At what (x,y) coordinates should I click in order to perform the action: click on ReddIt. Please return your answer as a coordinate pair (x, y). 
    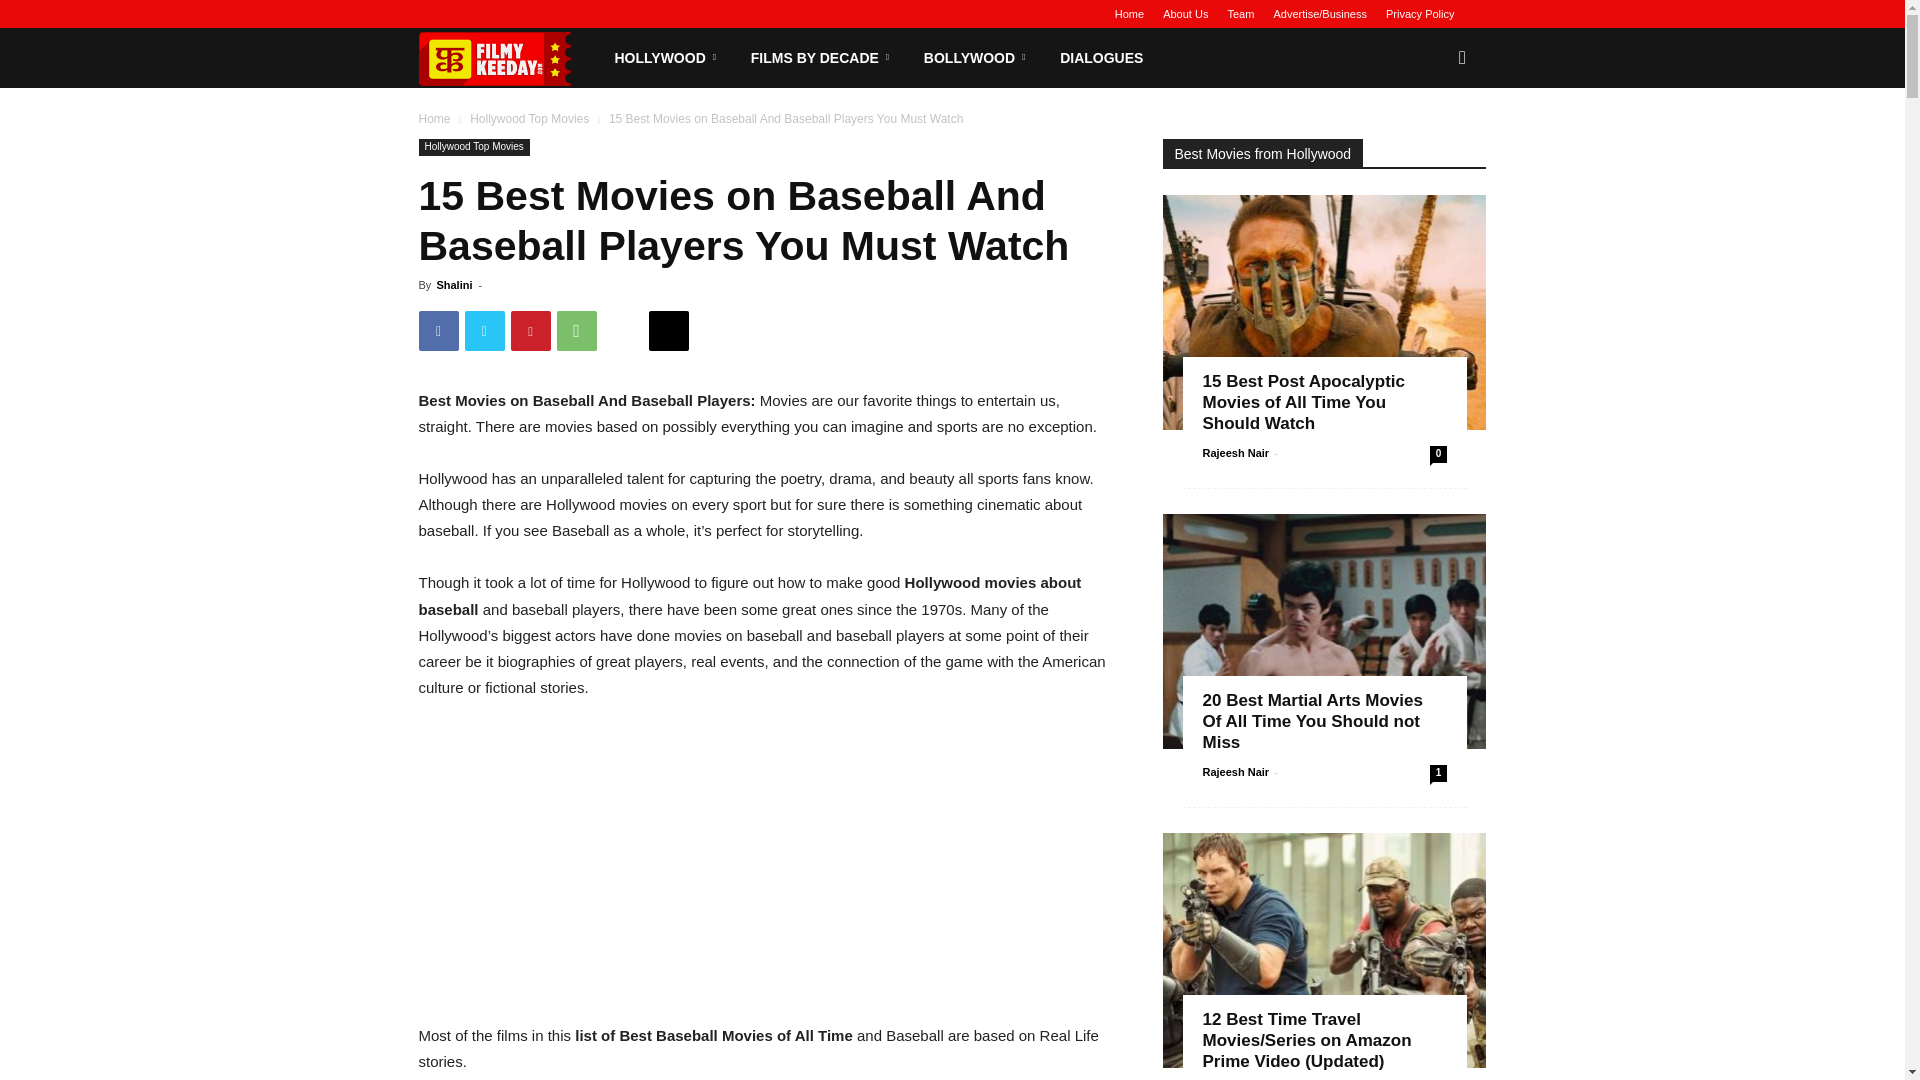
    Looking at the image, I should click on (622, 331).